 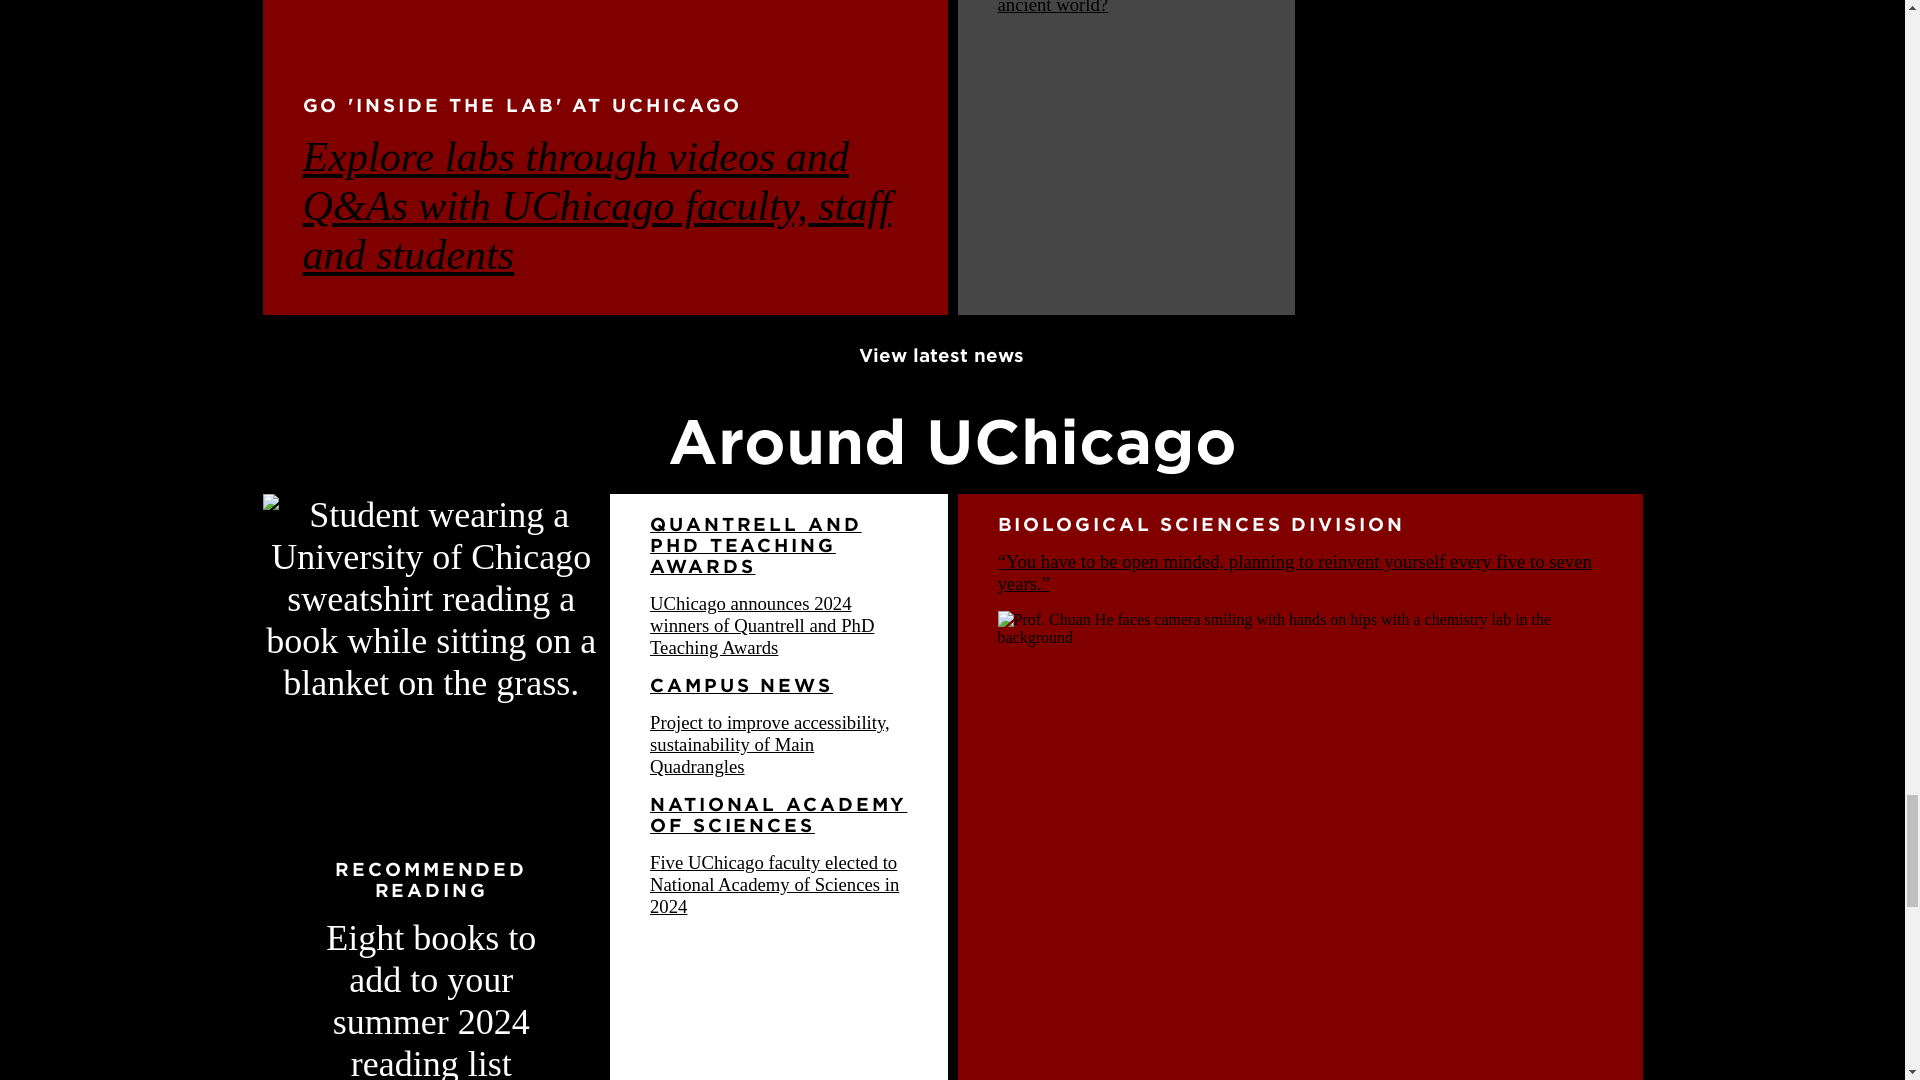 I want to click on How did people use color in the ancient world?, so click(x=1117, y=8).